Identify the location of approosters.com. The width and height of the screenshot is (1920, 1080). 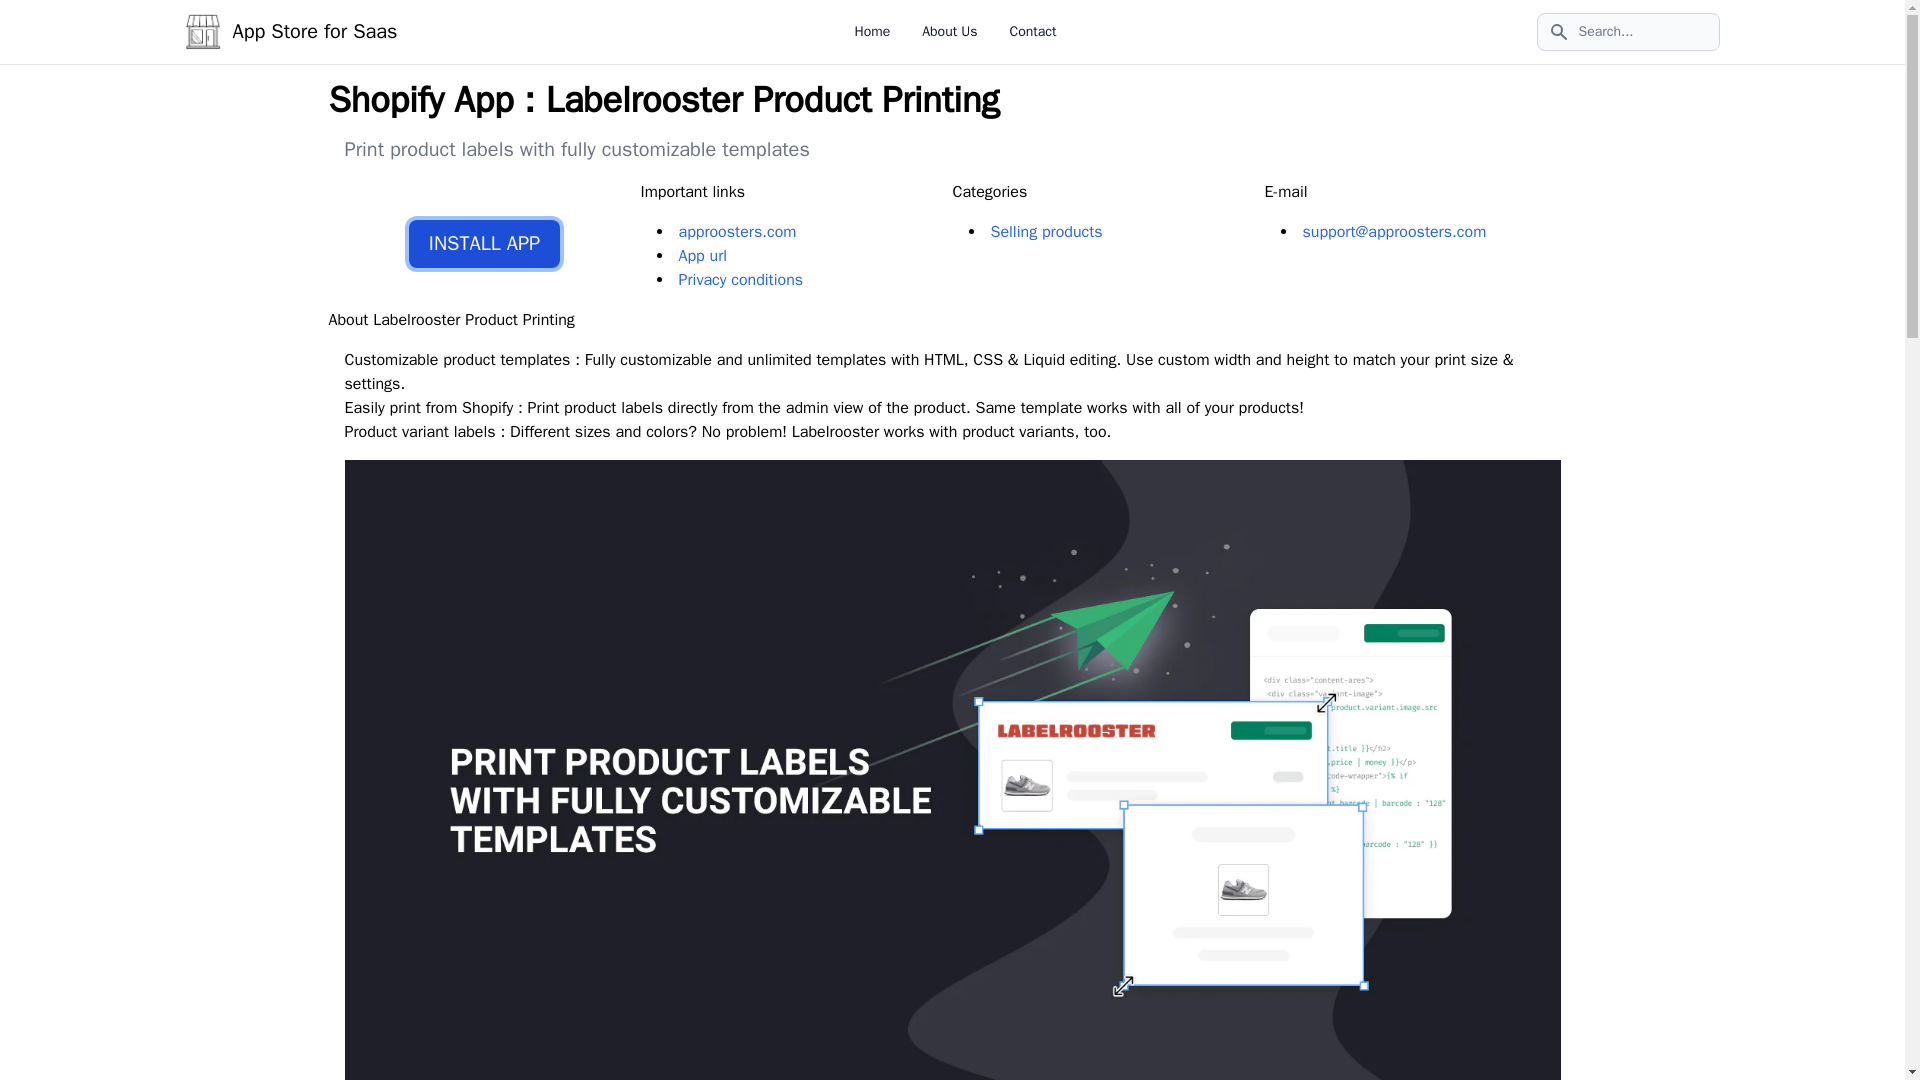
(736, 232).